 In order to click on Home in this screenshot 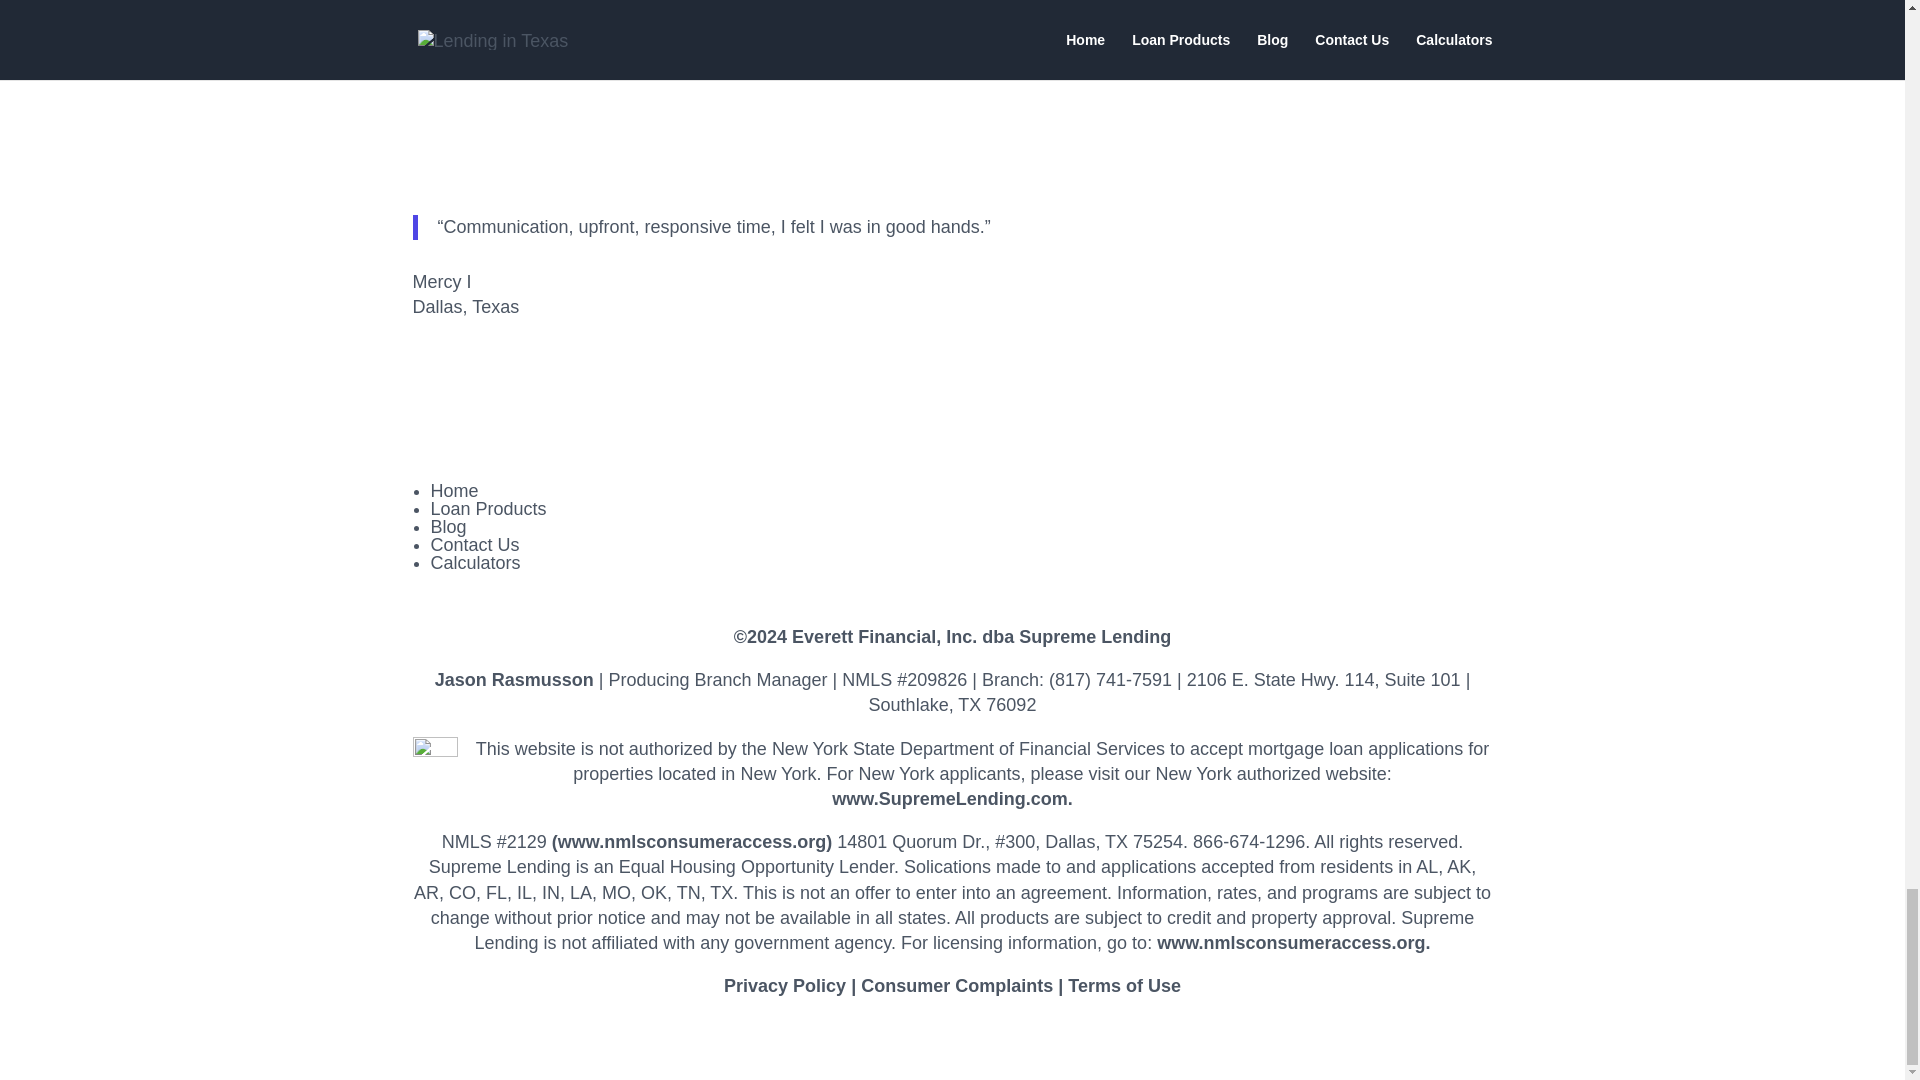, I will do `click(454, 490)`.